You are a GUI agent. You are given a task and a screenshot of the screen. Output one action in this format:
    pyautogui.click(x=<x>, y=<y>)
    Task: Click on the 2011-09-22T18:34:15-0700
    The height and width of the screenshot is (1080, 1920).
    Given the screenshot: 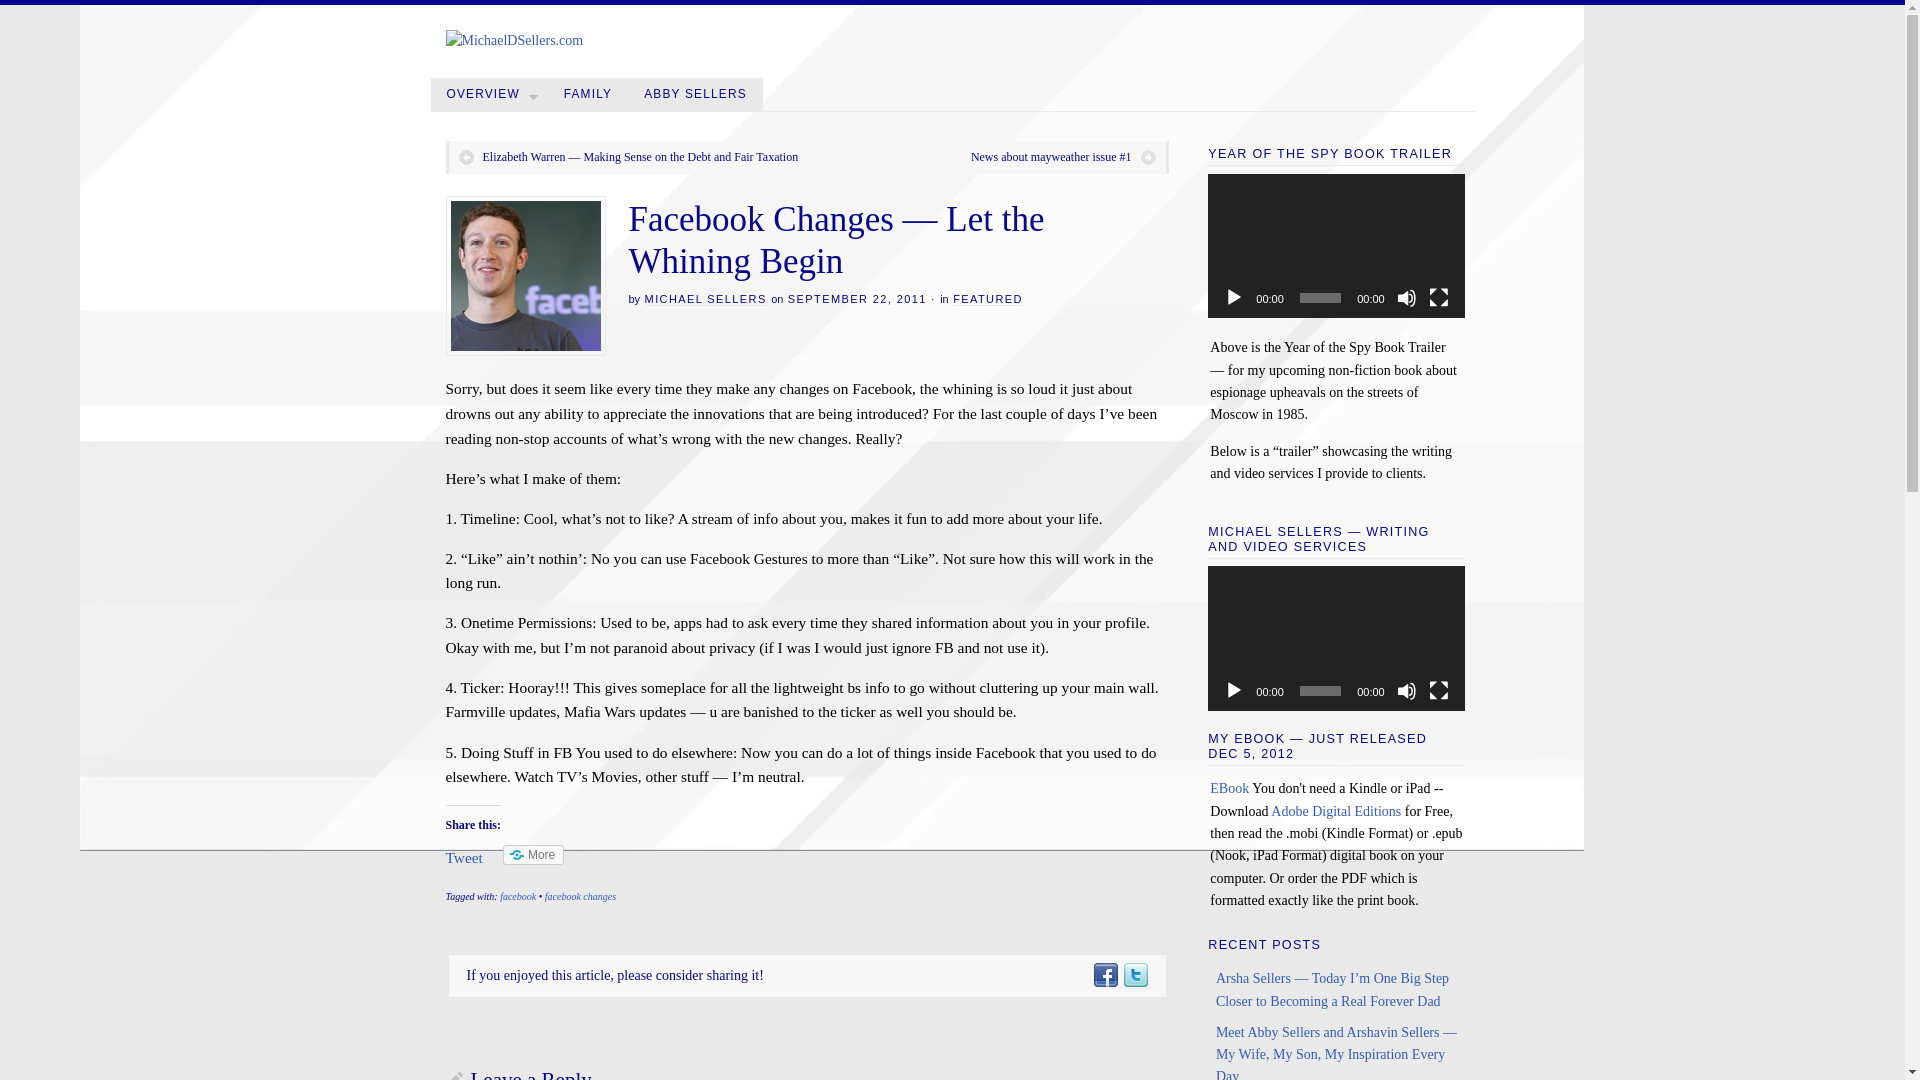 What is the action you would take?
    pyautogui.click(x=857, y=298)
    